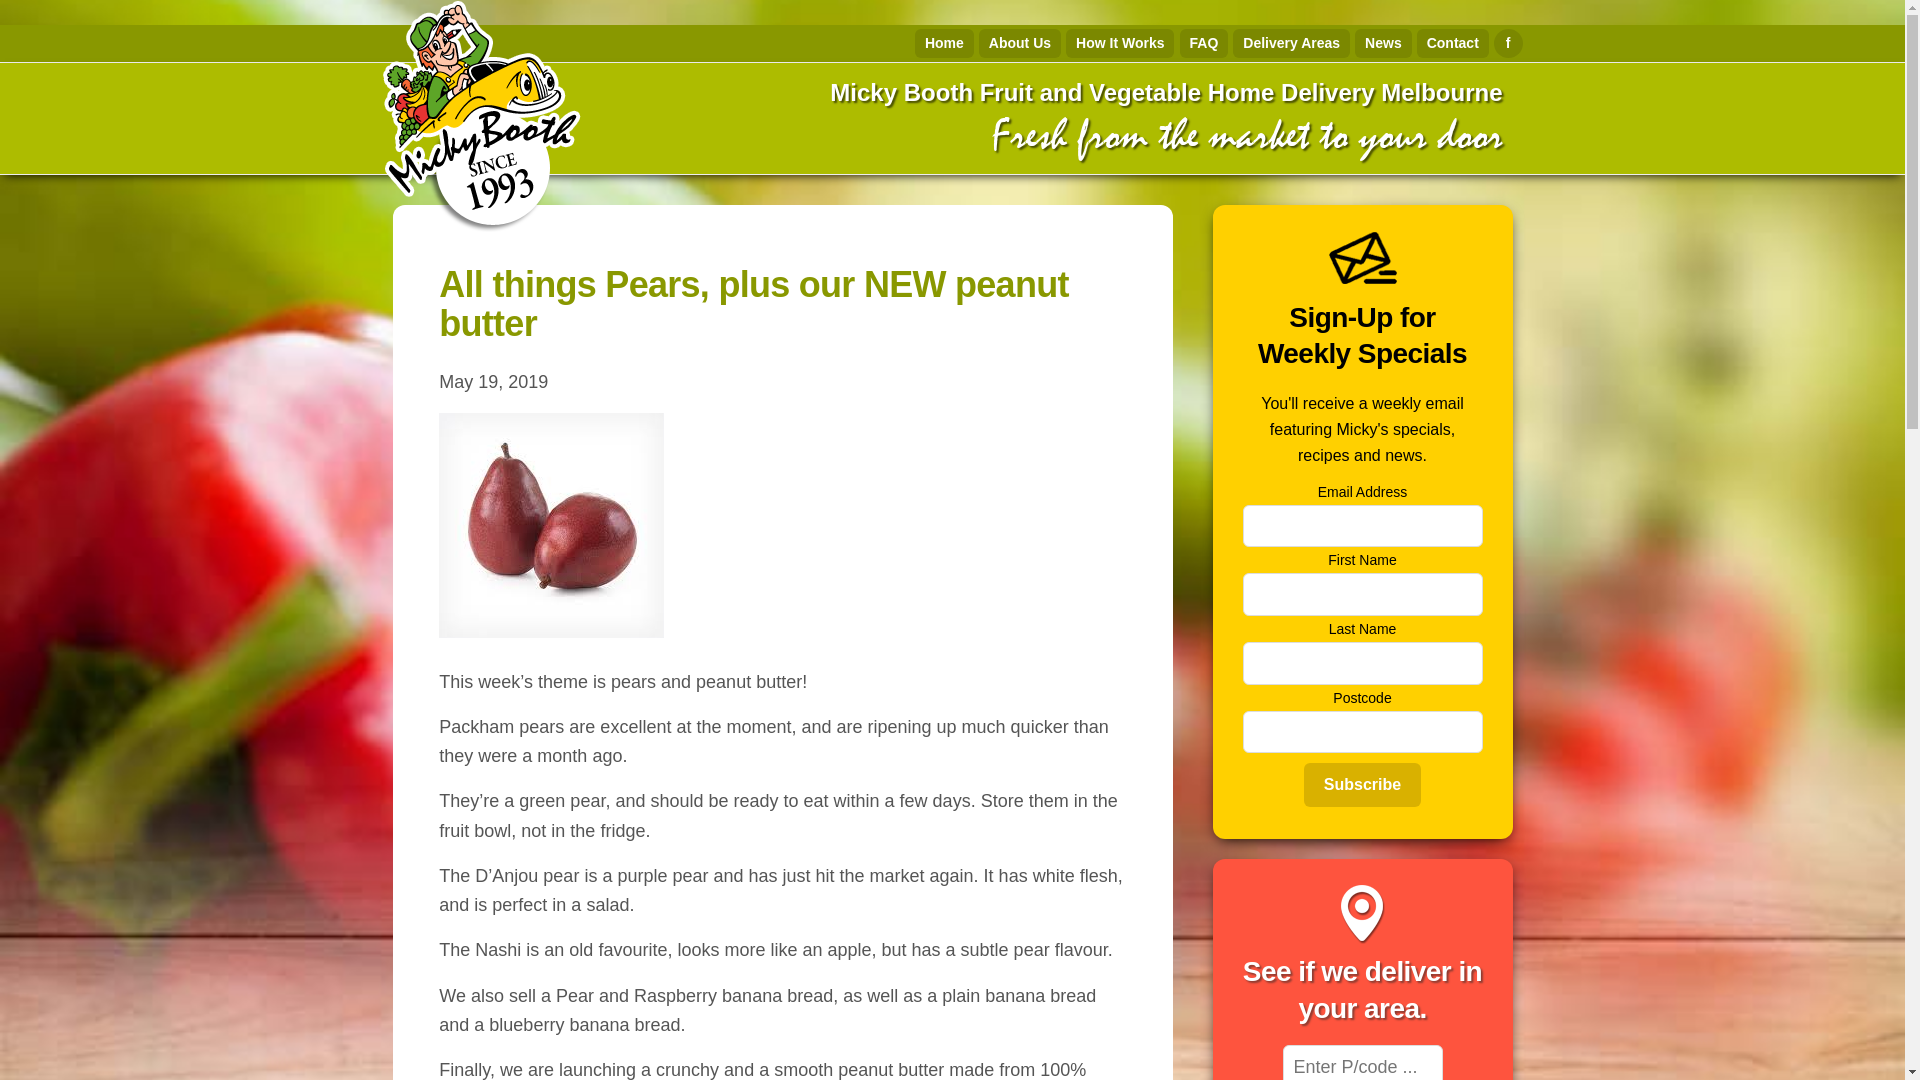 This screenshot has width=1920, height=1080. What do you see at coordinates (1166, 92) in the screenshot?
I see `Micky Booth Fruit and Vegetable Home Delivery Melbourne` at bounding box center [1166, 92].